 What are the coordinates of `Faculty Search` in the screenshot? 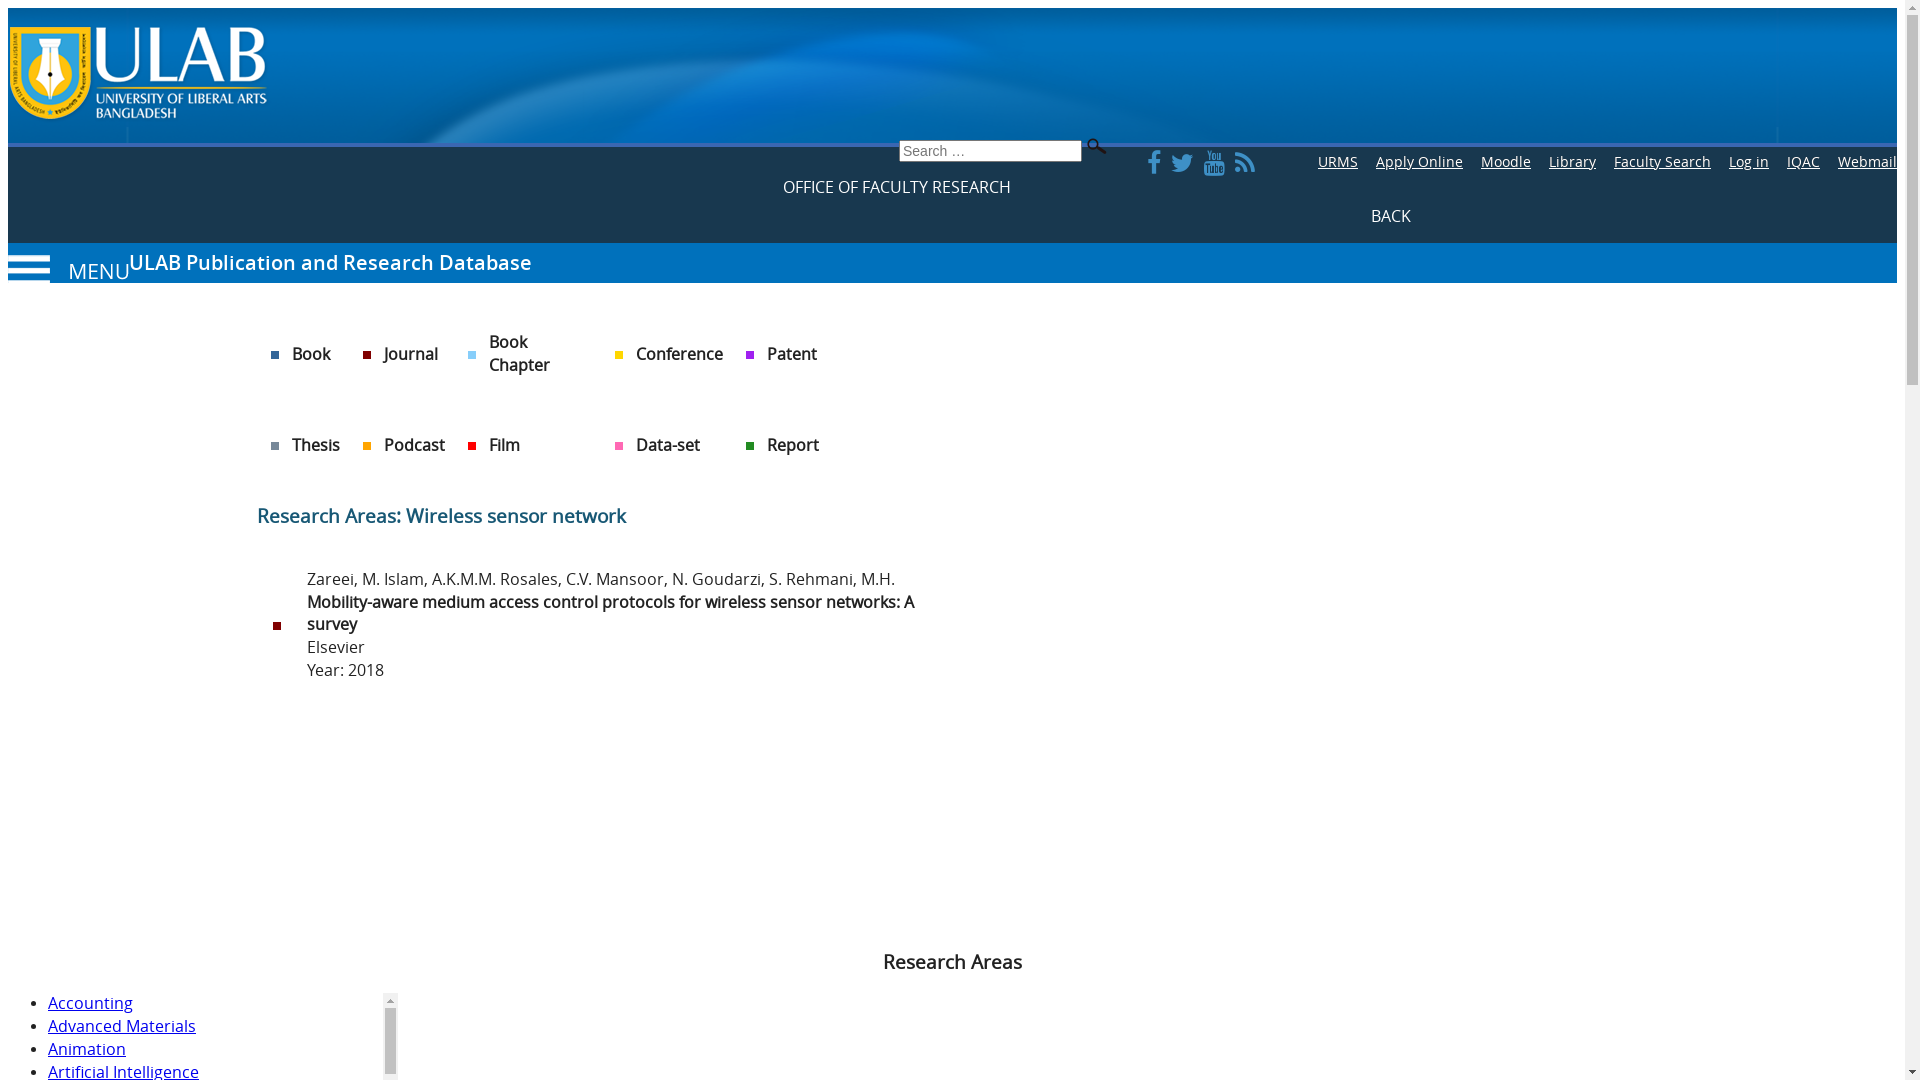 It's located at (1662, 162).